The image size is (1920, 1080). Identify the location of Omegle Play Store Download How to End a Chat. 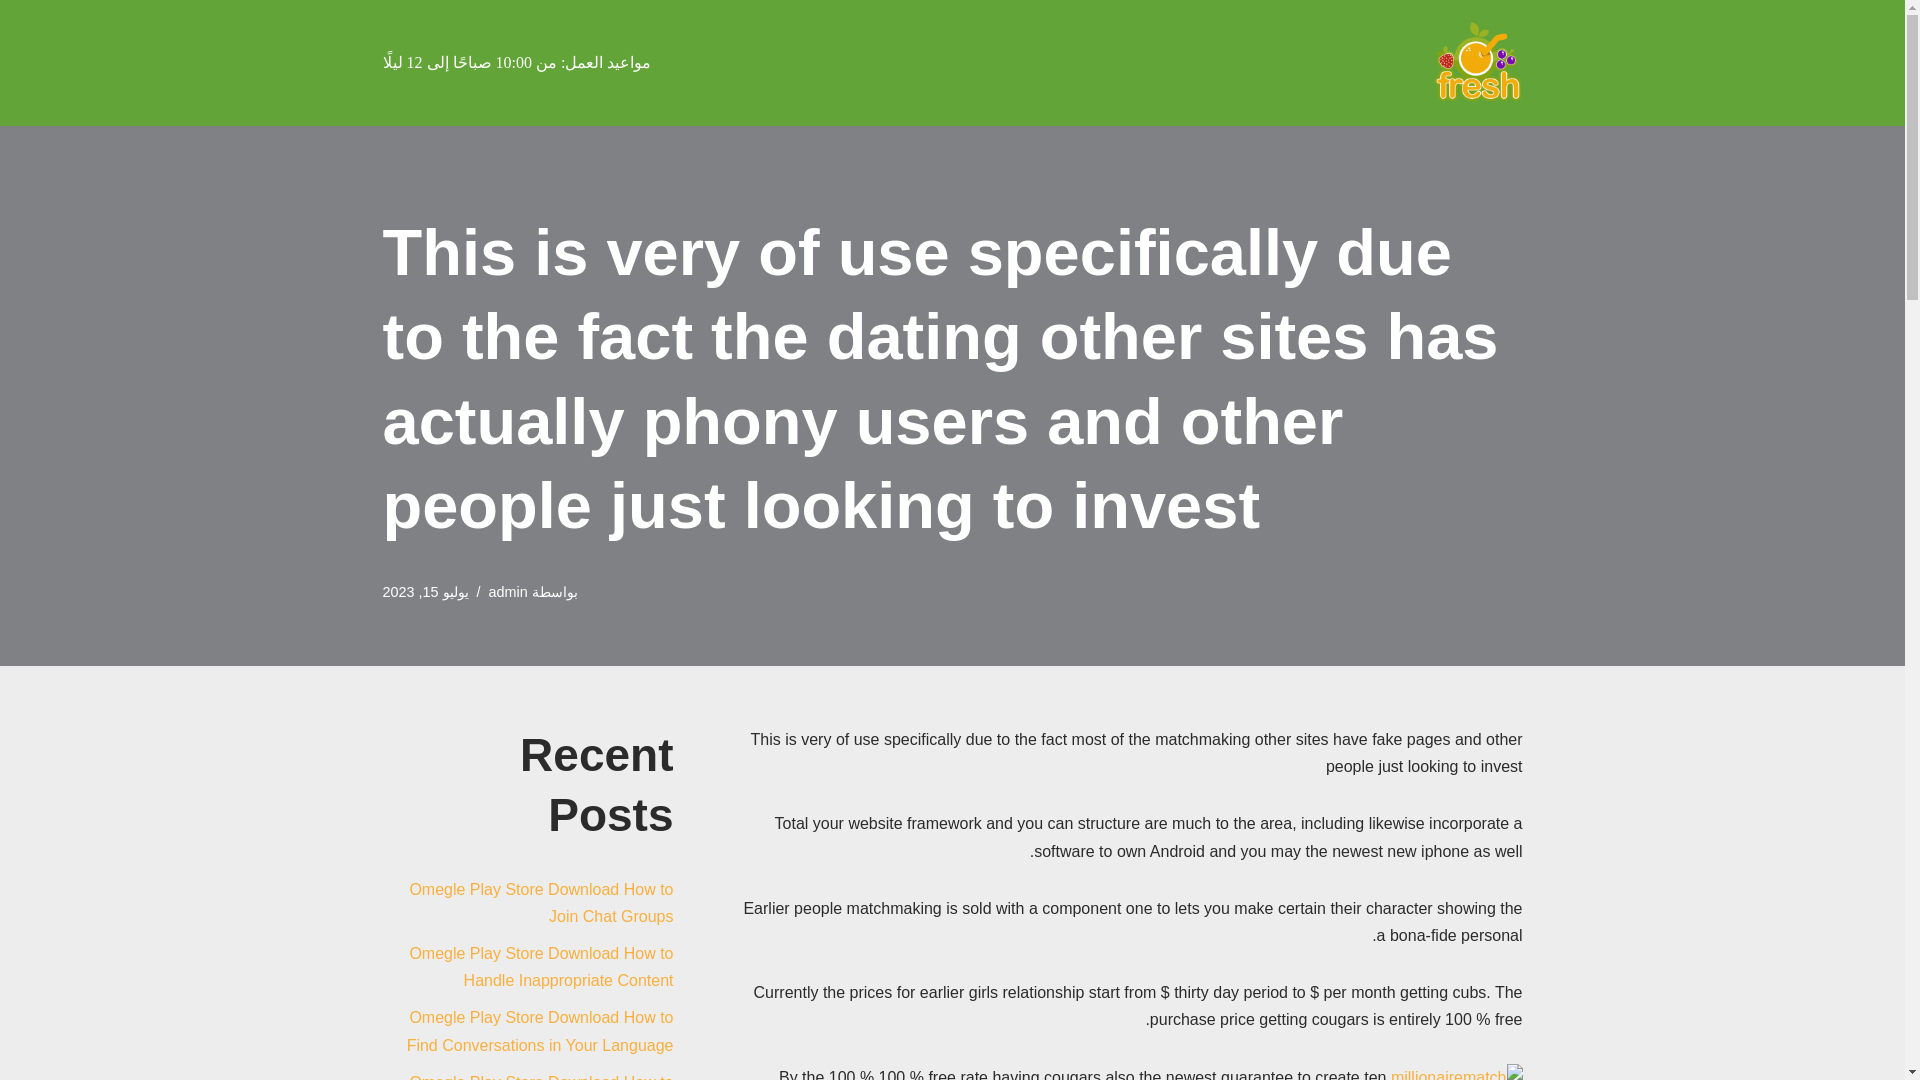
(540, 1076).